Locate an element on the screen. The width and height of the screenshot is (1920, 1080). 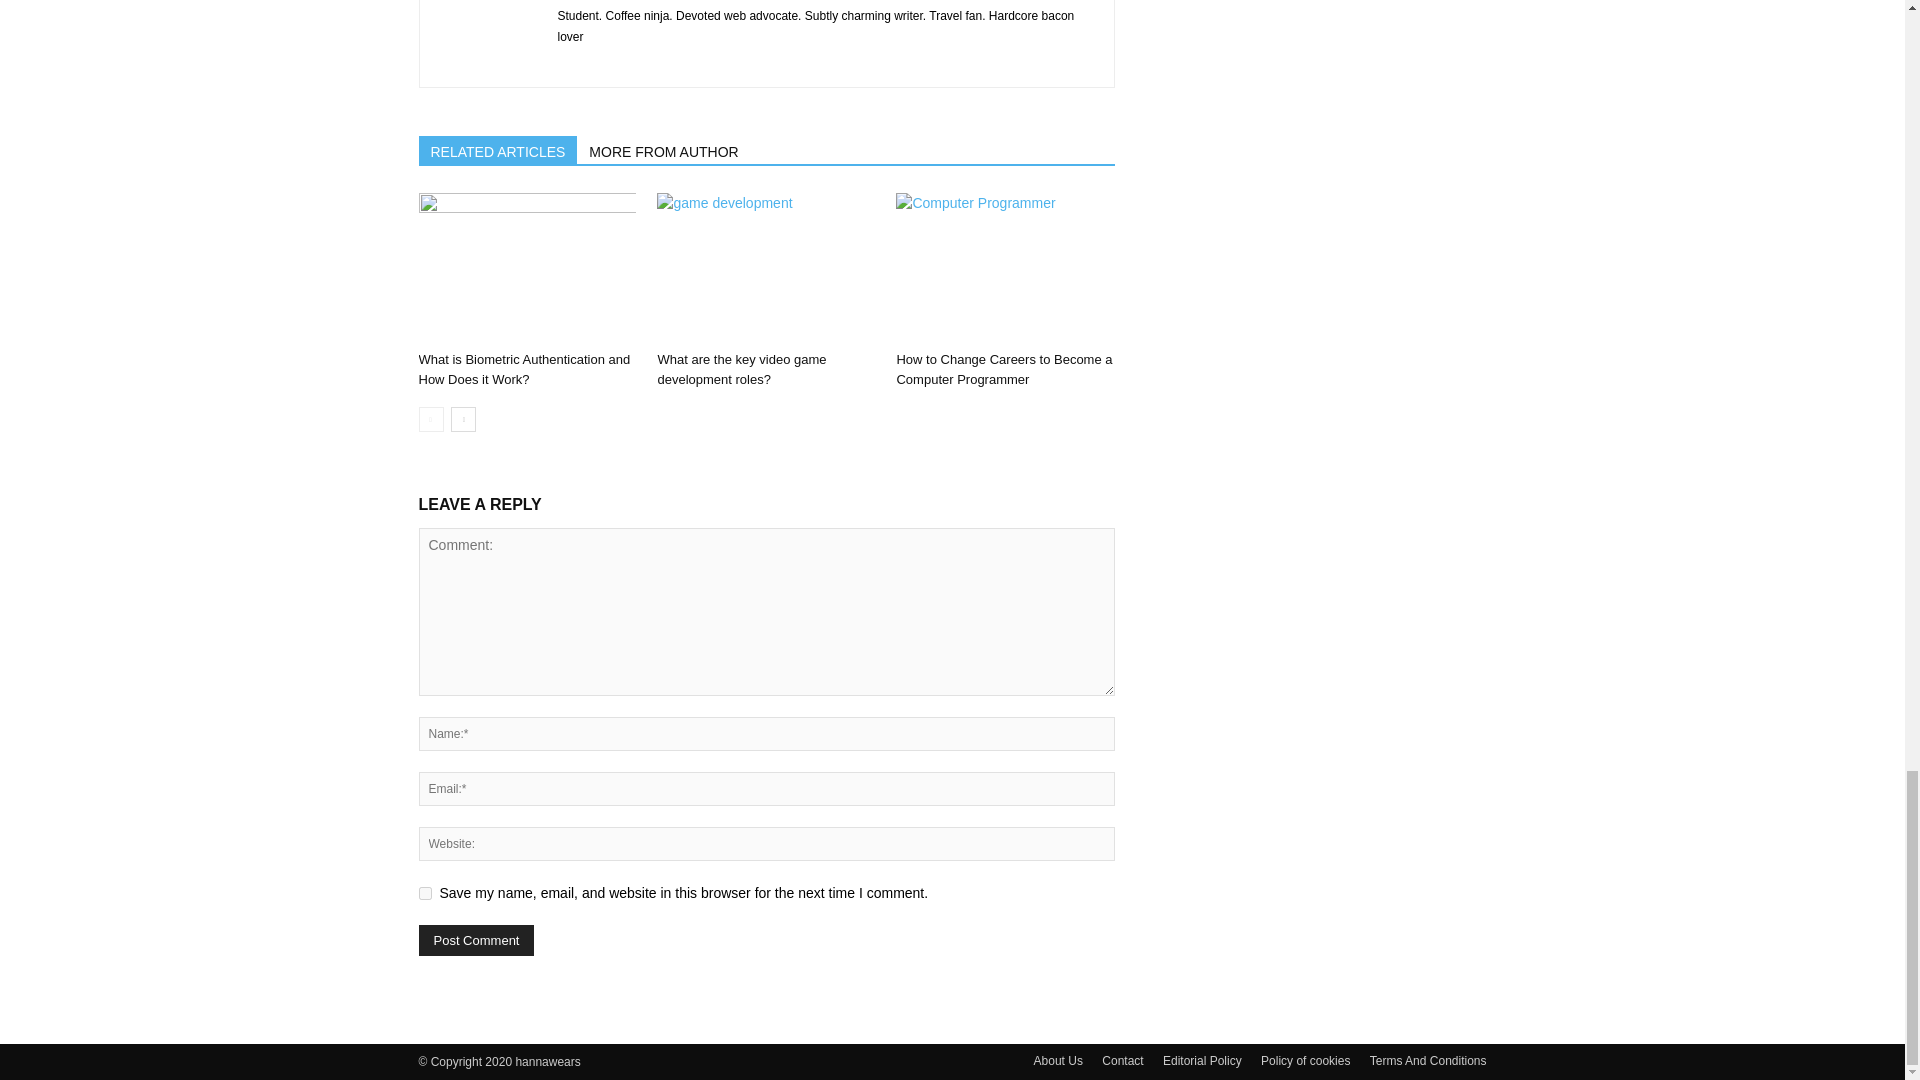
What is Biometric Authentication and How Does it Work? is located at coordinates (524, 369).